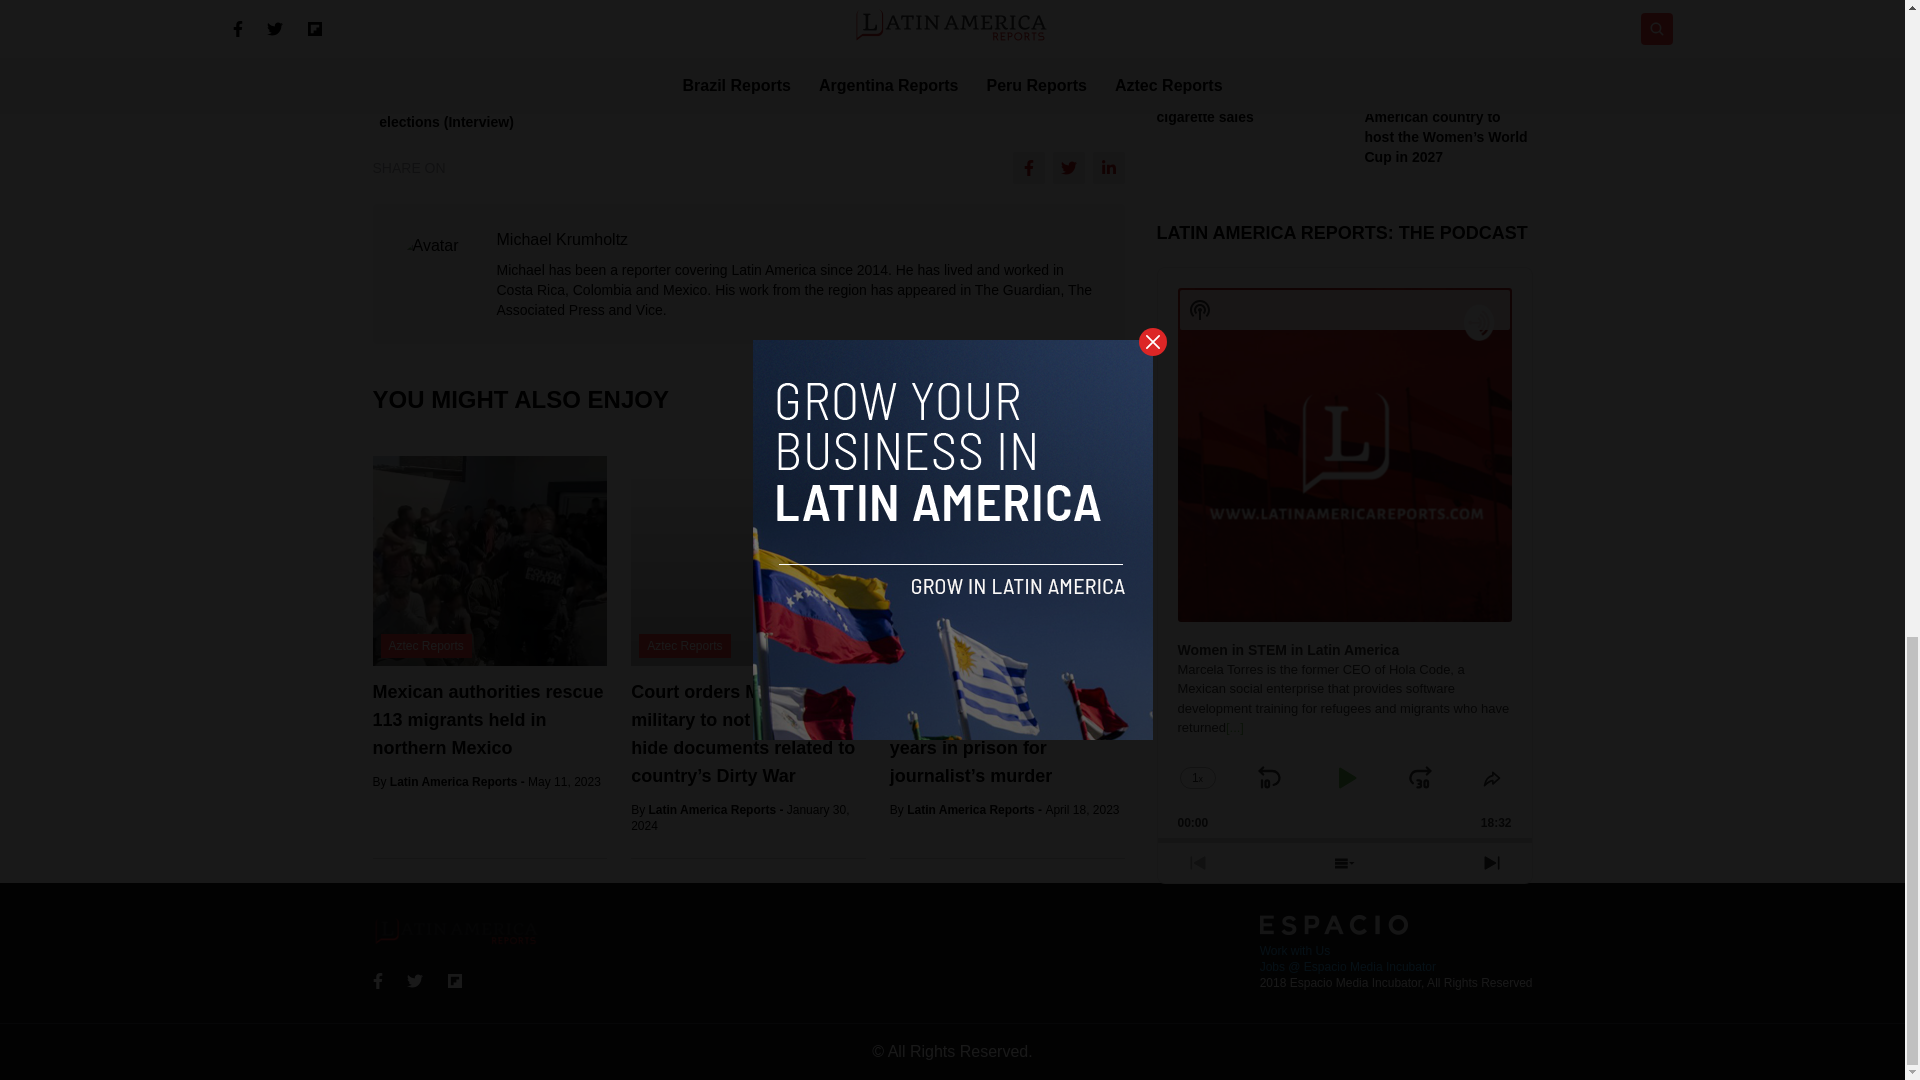 The height and width of the screenshot is (1080, 1920). Describe the element at coordinates (425, 645) in the screenshot. I see `Aztec Reports` at that location.